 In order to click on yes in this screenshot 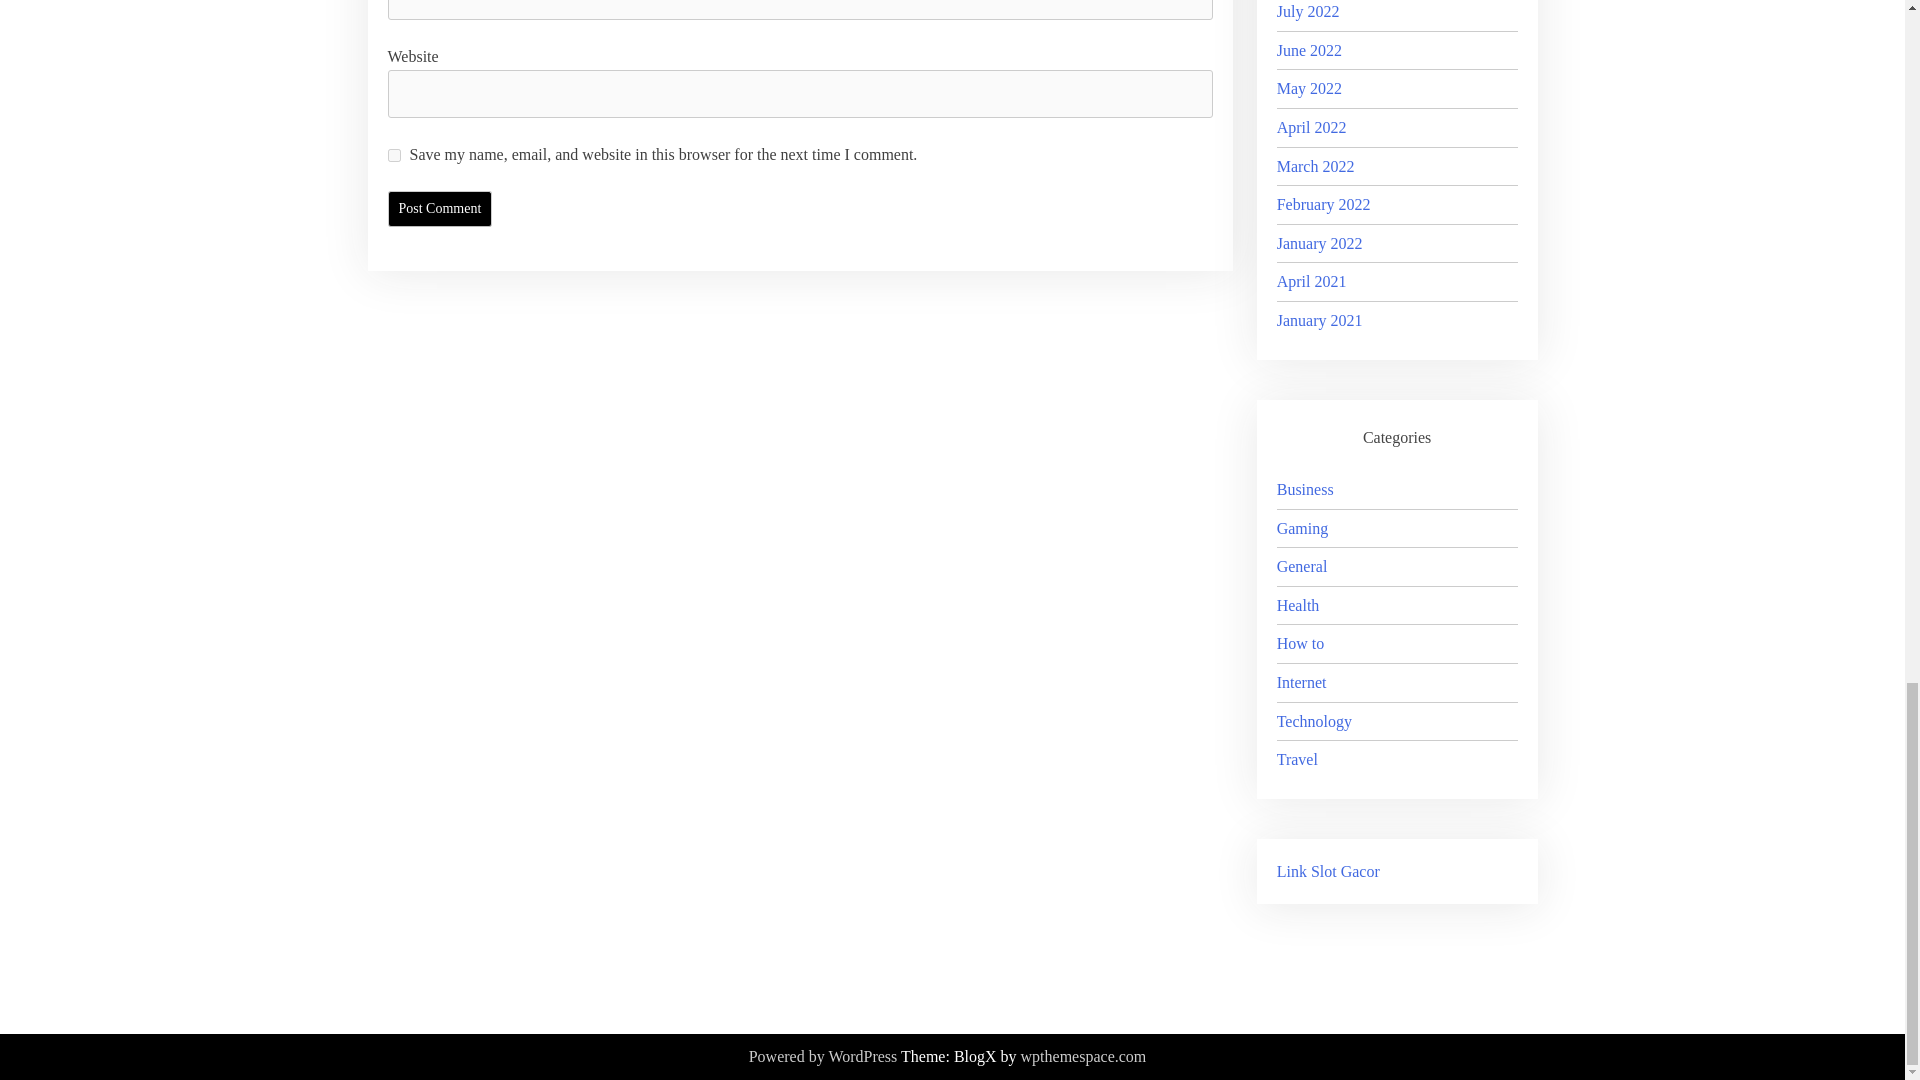, I will do `click(394, 156)`.